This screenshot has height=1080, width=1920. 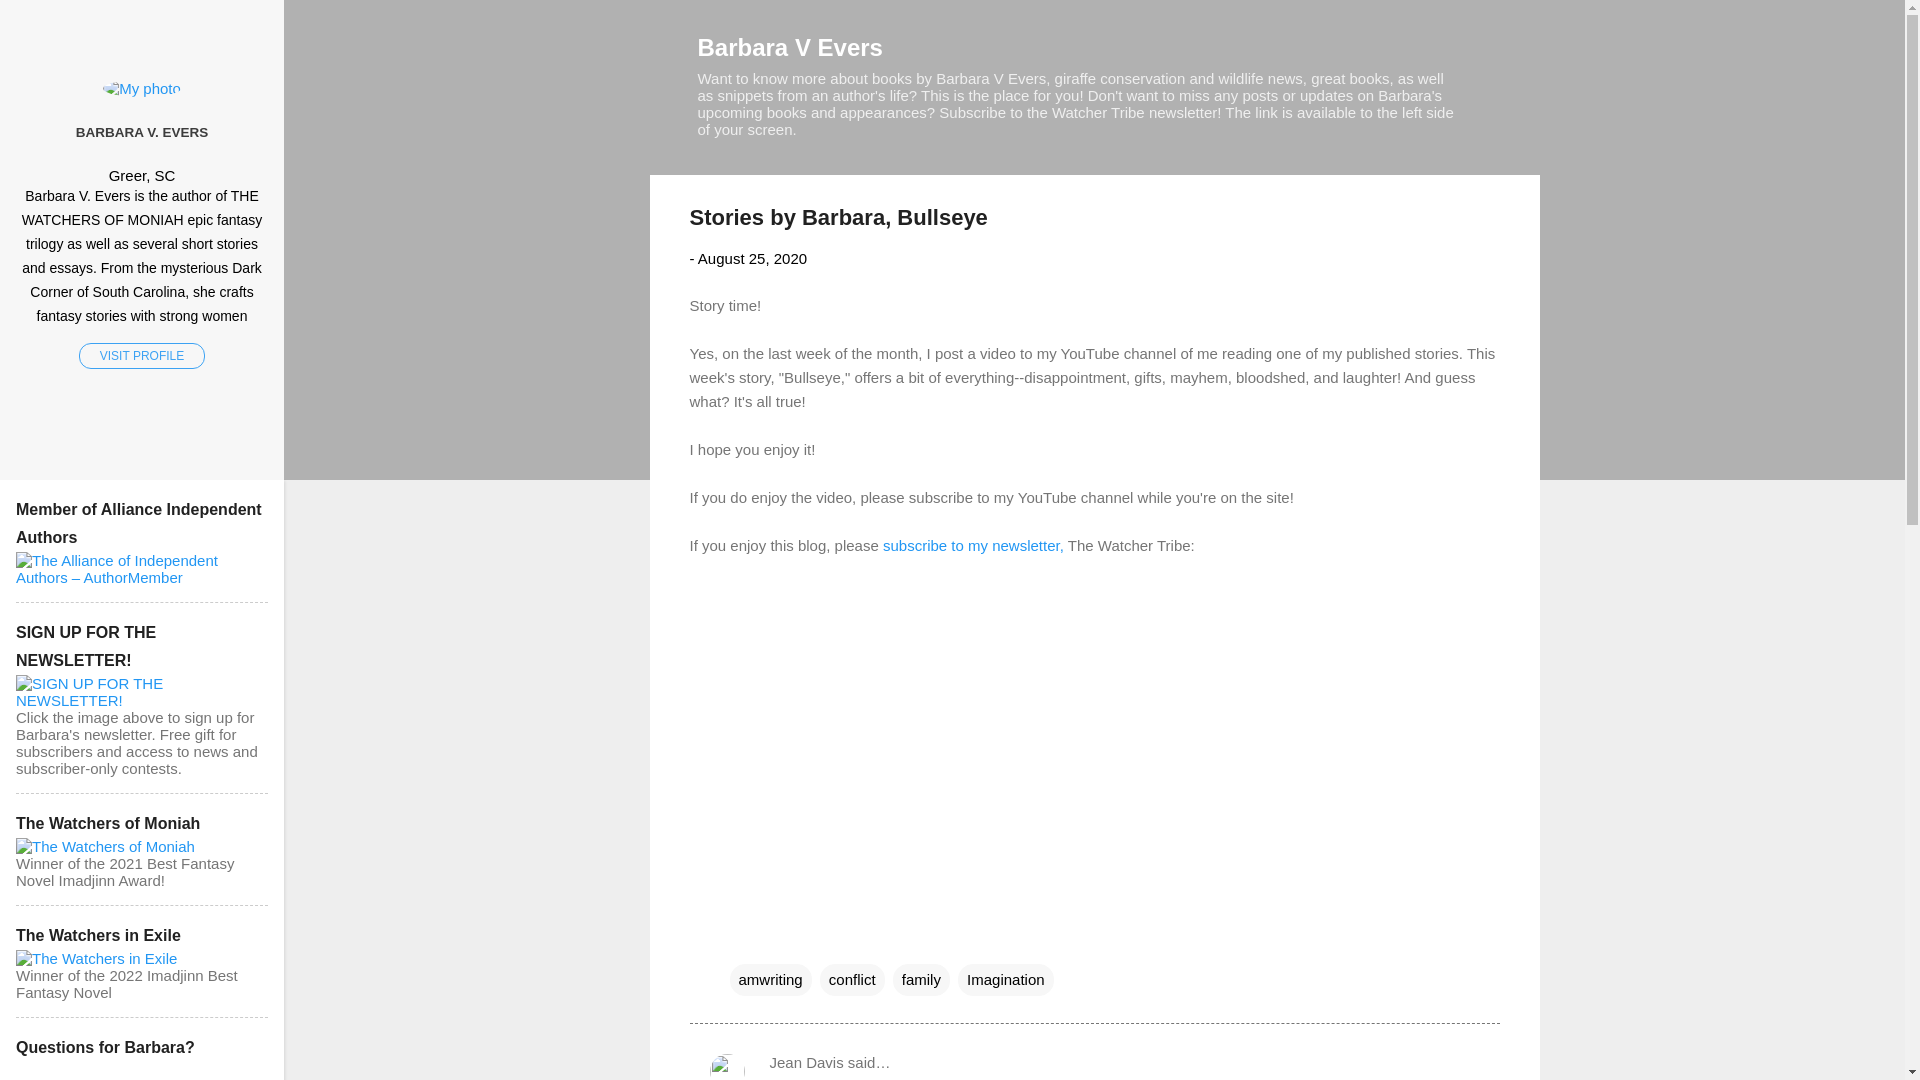 What do you see at coordinates (790, 46) in the screenshot?
I see `Barbara V Evers` at bounding box center [790, 46].